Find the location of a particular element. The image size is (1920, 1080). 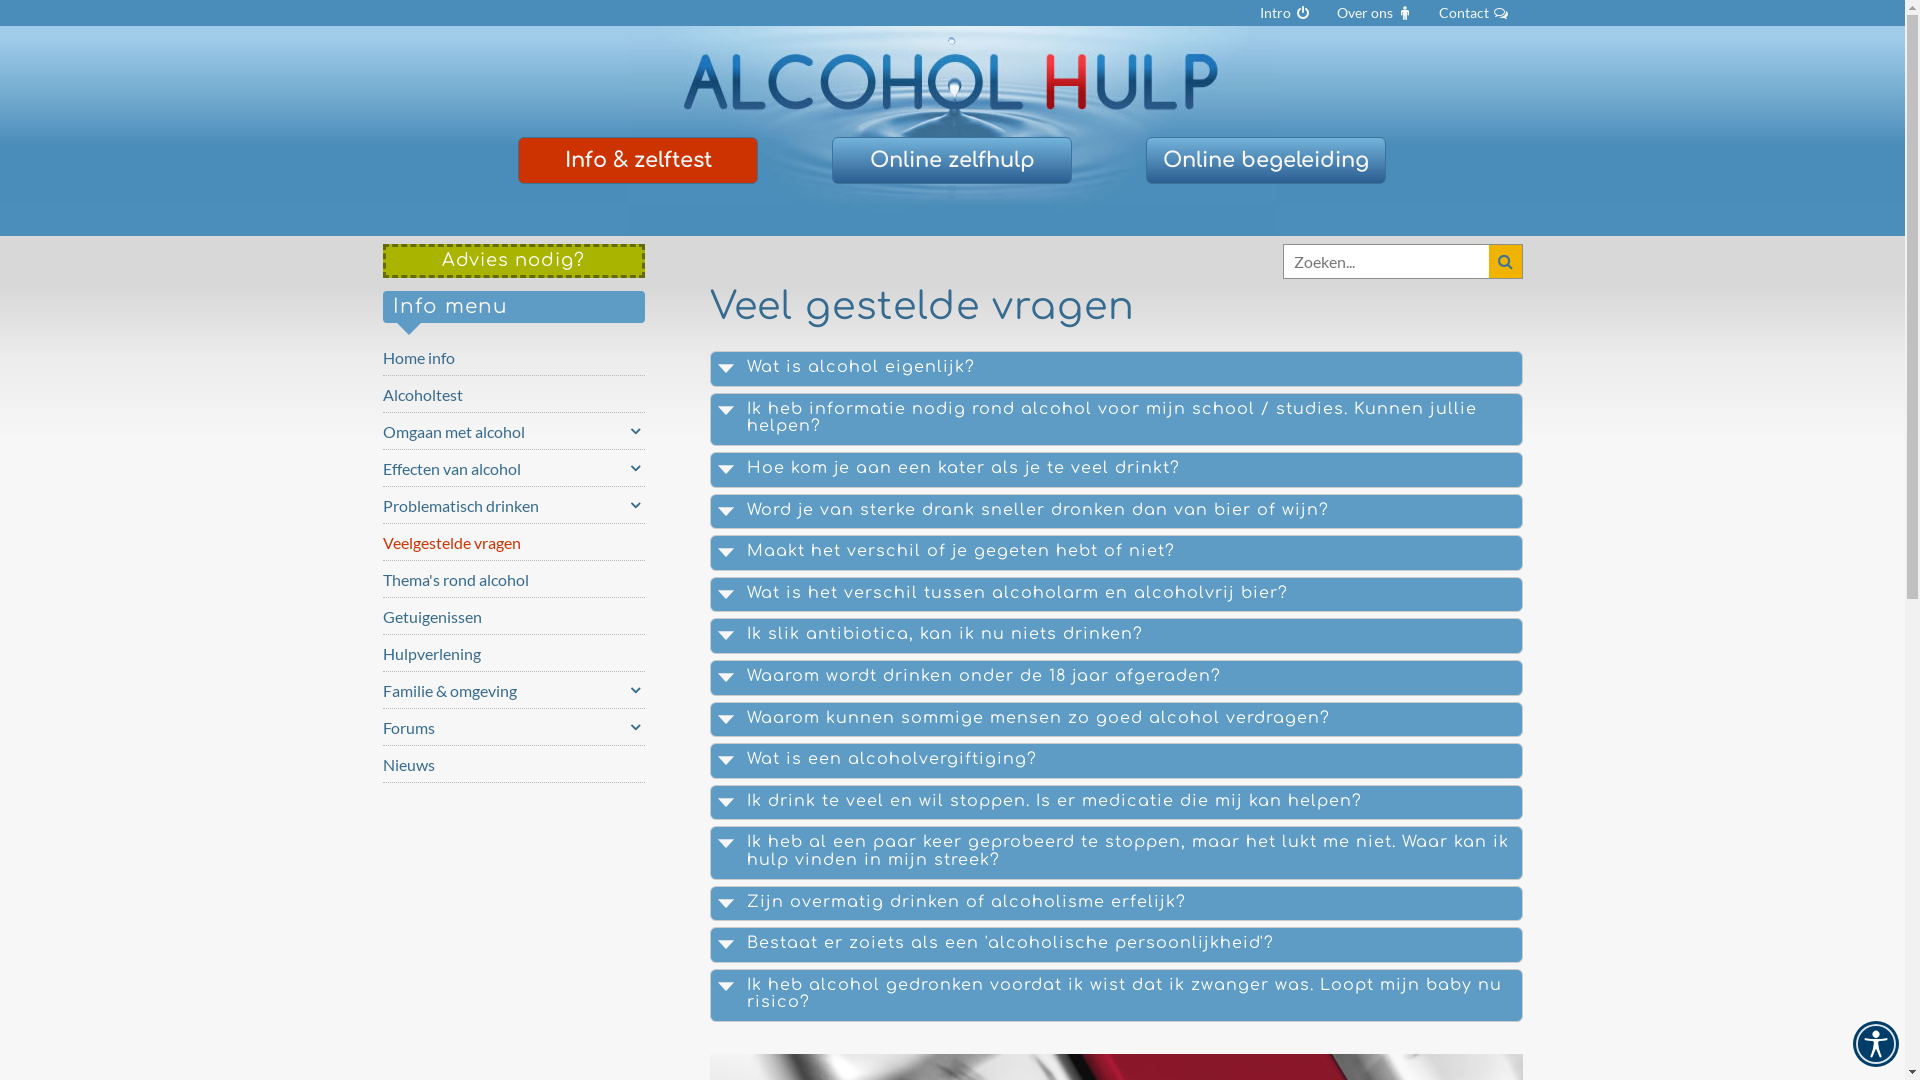

Zijn overmatig drinken of alcoholisme erfelijk? is located at coordinates (1116, 904).